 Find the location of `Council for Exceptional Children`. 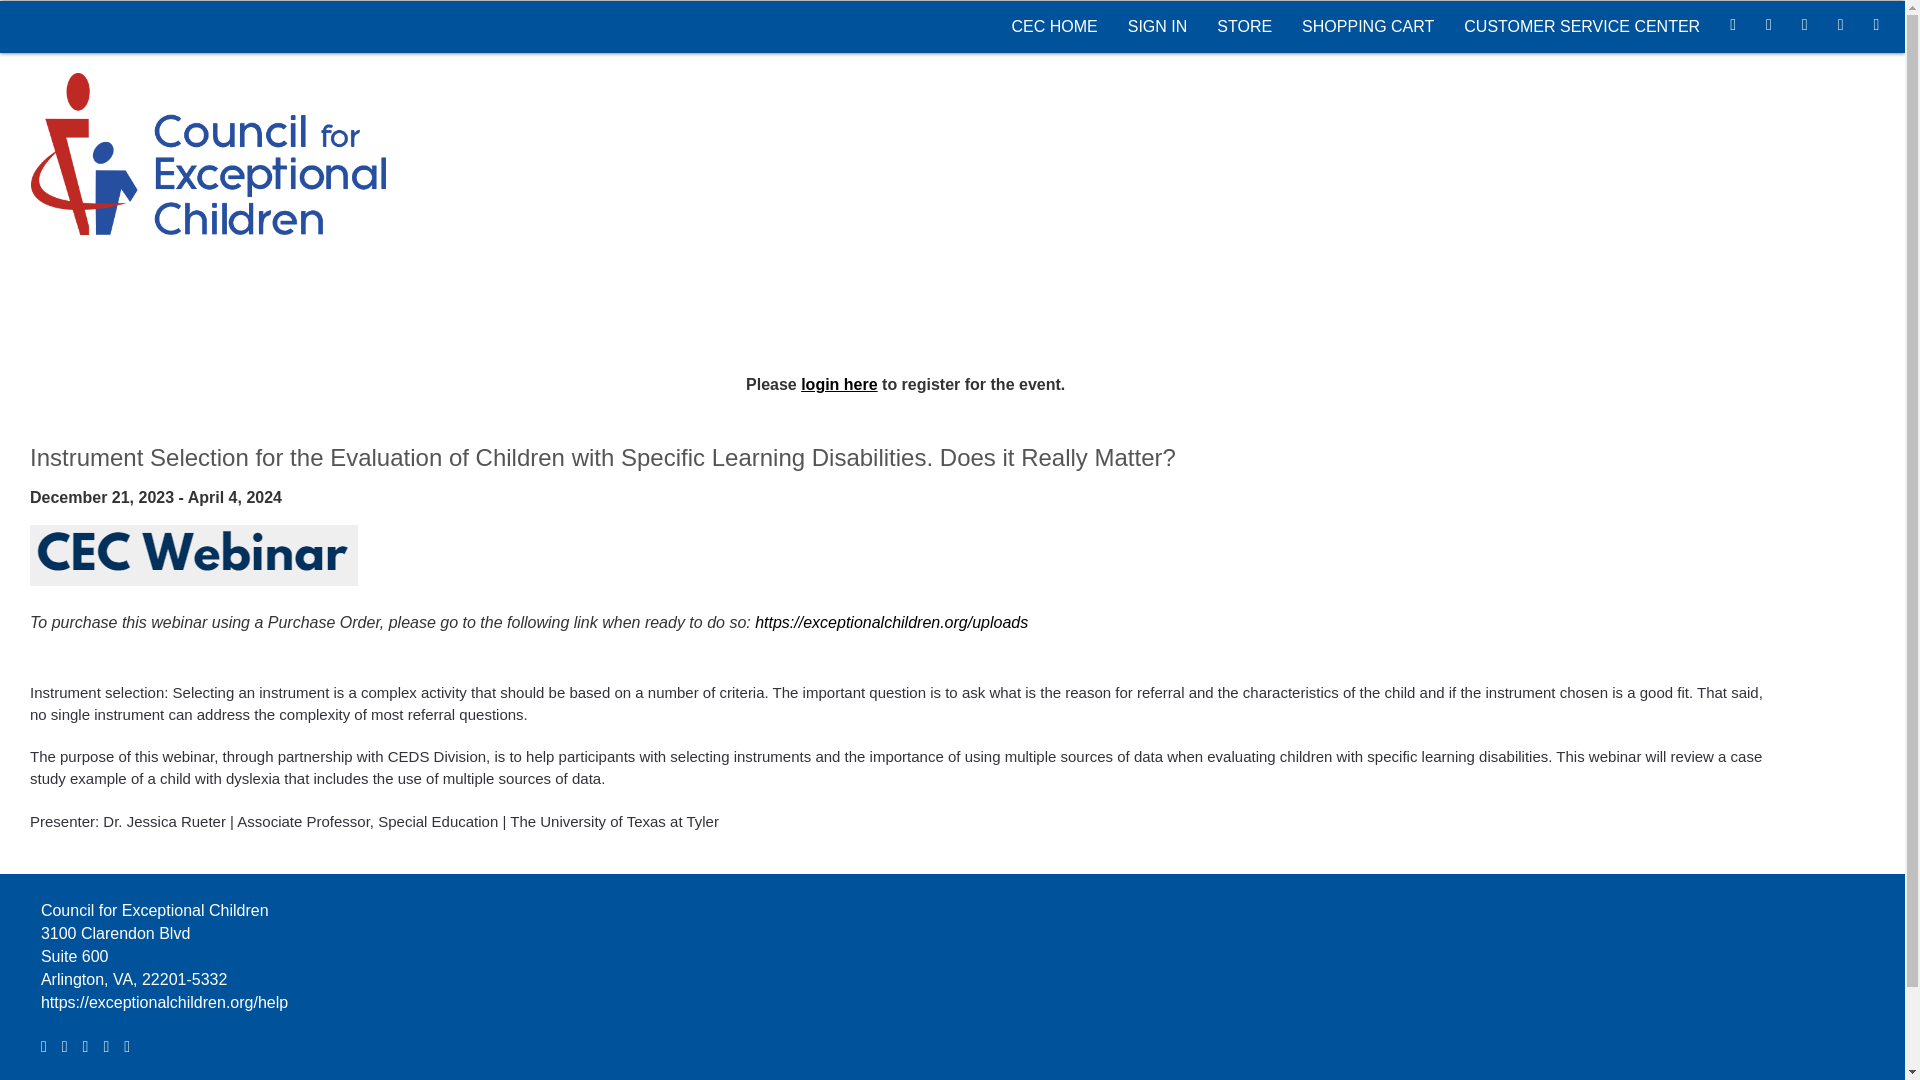

Council for Exceptional Children is located at coordinates (200, 152).